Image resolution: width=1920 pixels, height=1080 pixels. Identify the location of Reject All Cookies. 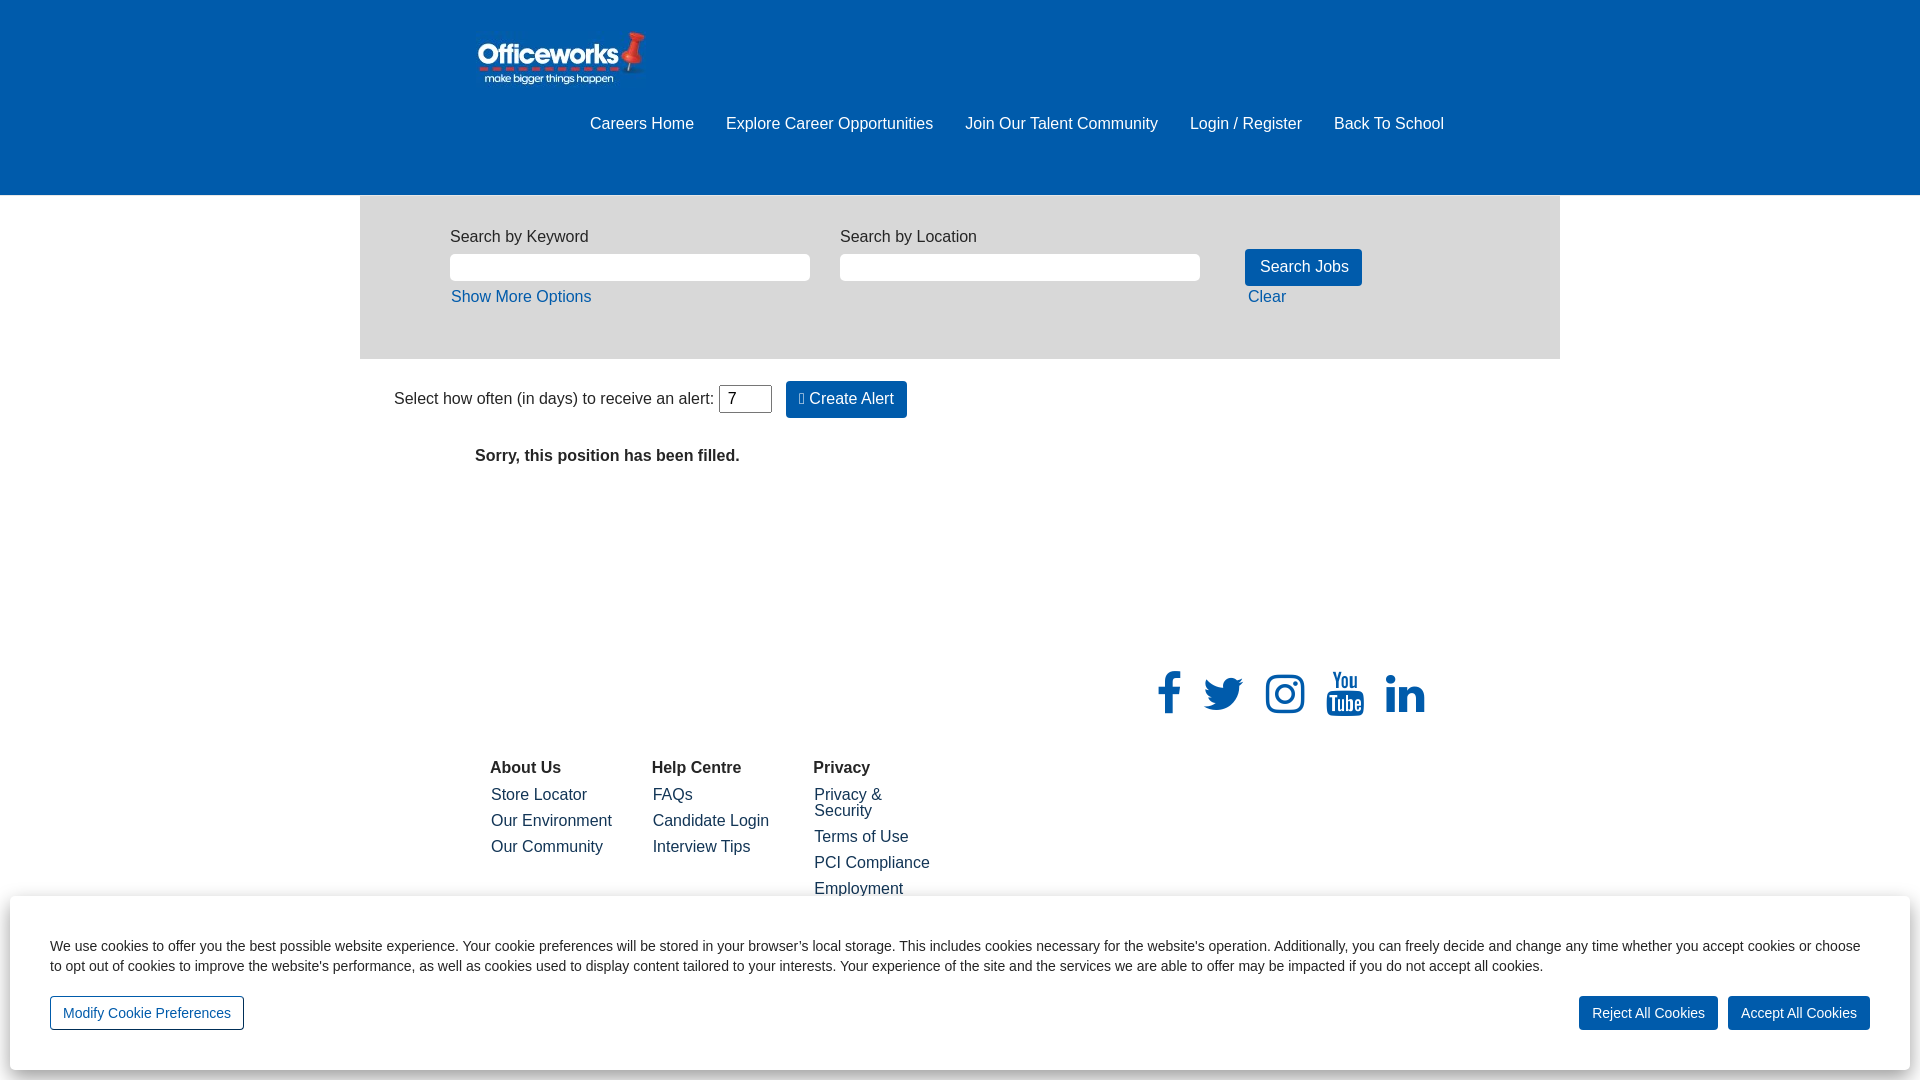
(1648, 1013).